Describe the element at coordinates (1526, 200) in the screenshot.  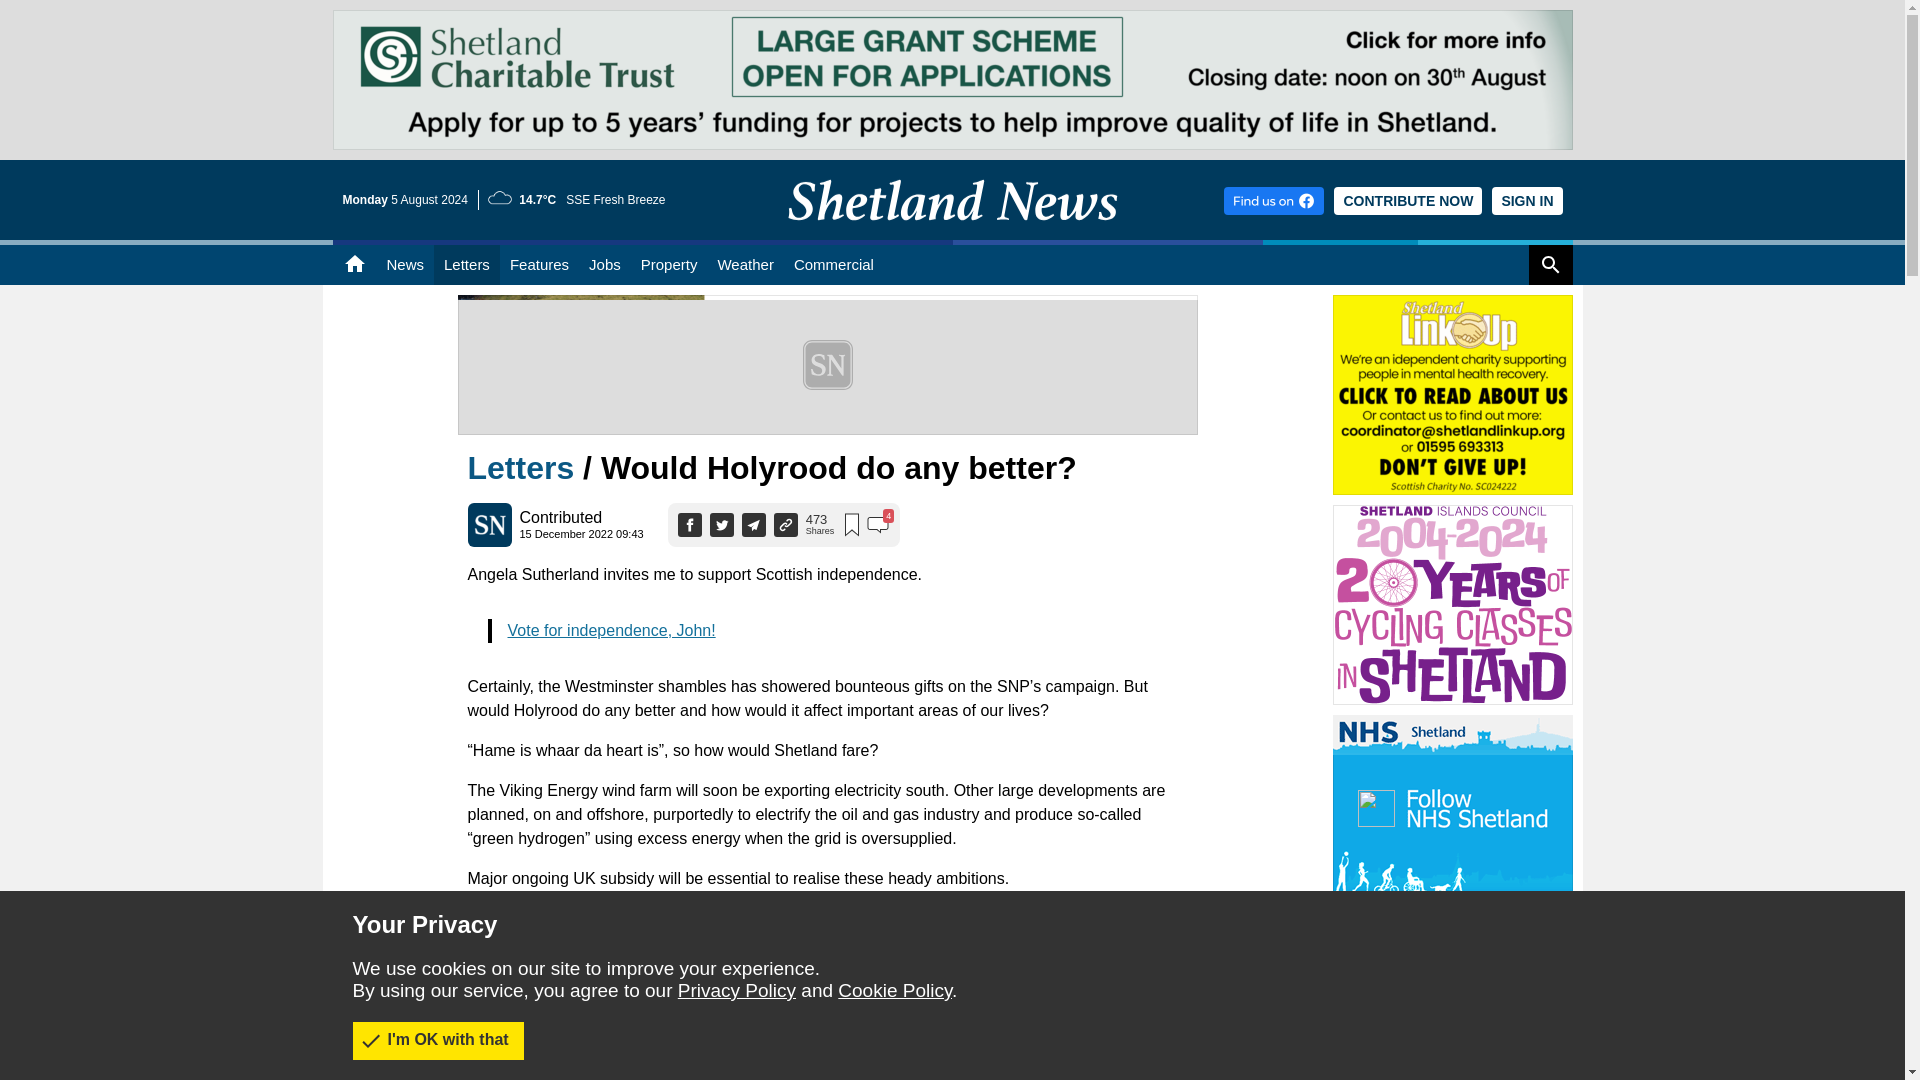
I see `SIGN IN` at that location.